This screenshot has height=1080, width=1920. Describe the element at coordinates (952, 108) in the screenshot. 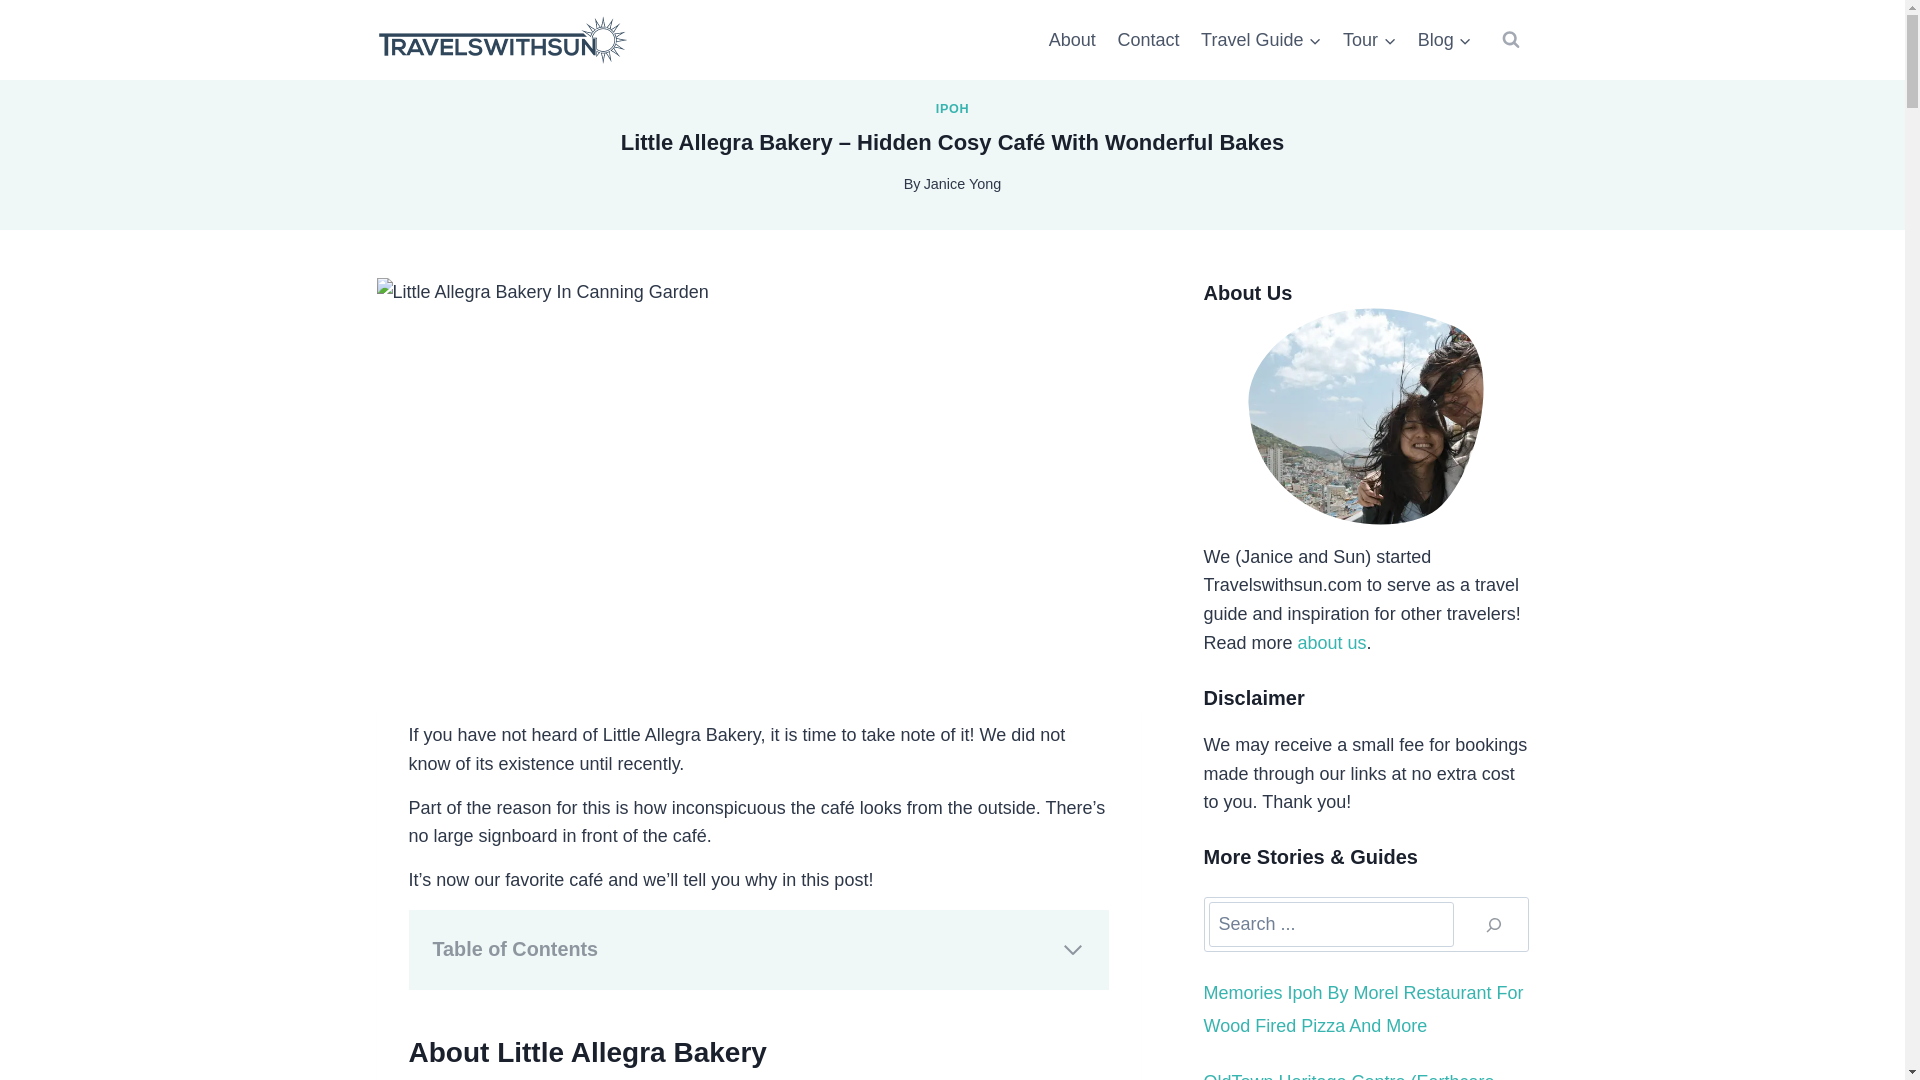

I see `IPOH` at that location.